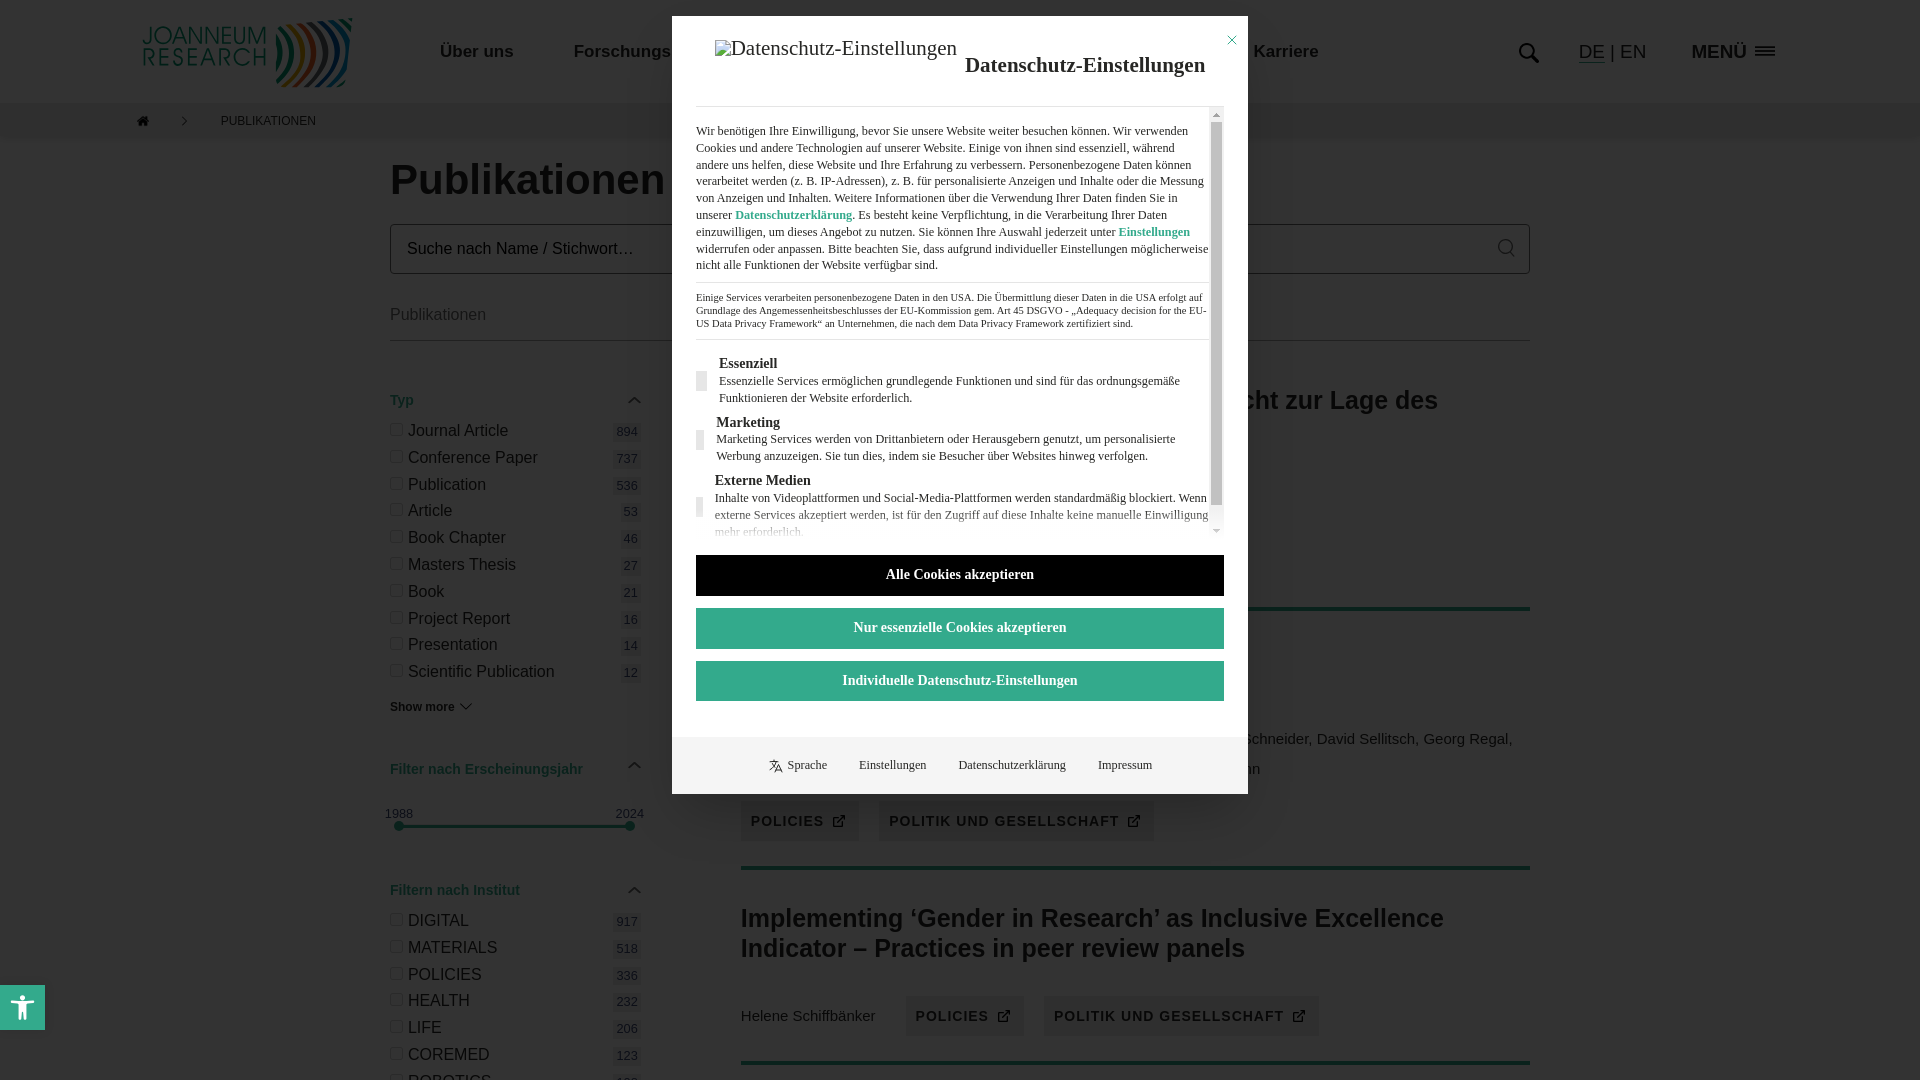 Image resolution: width=1920 pixels, height=1080 pixels. I want to click on Project report, so click(22, 1006).